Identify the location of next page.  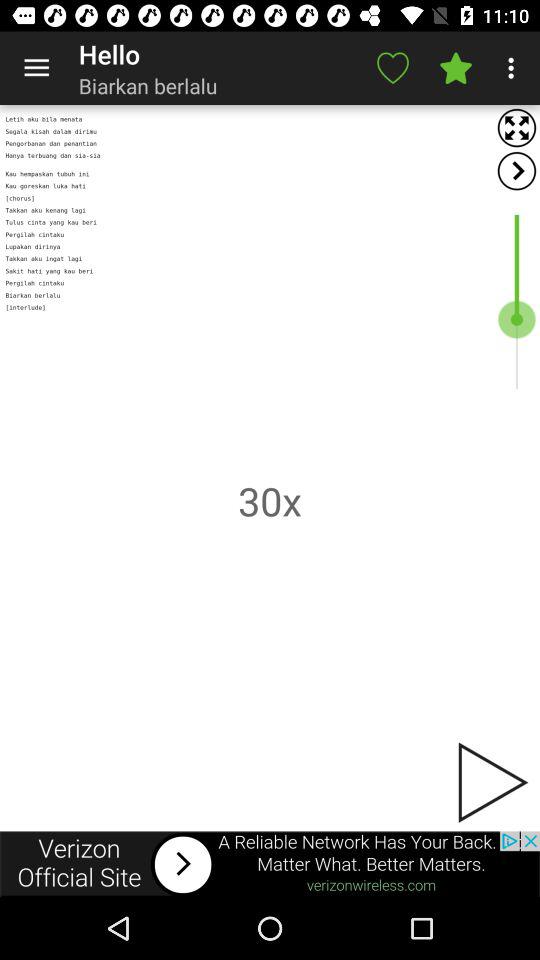
(491, 782).